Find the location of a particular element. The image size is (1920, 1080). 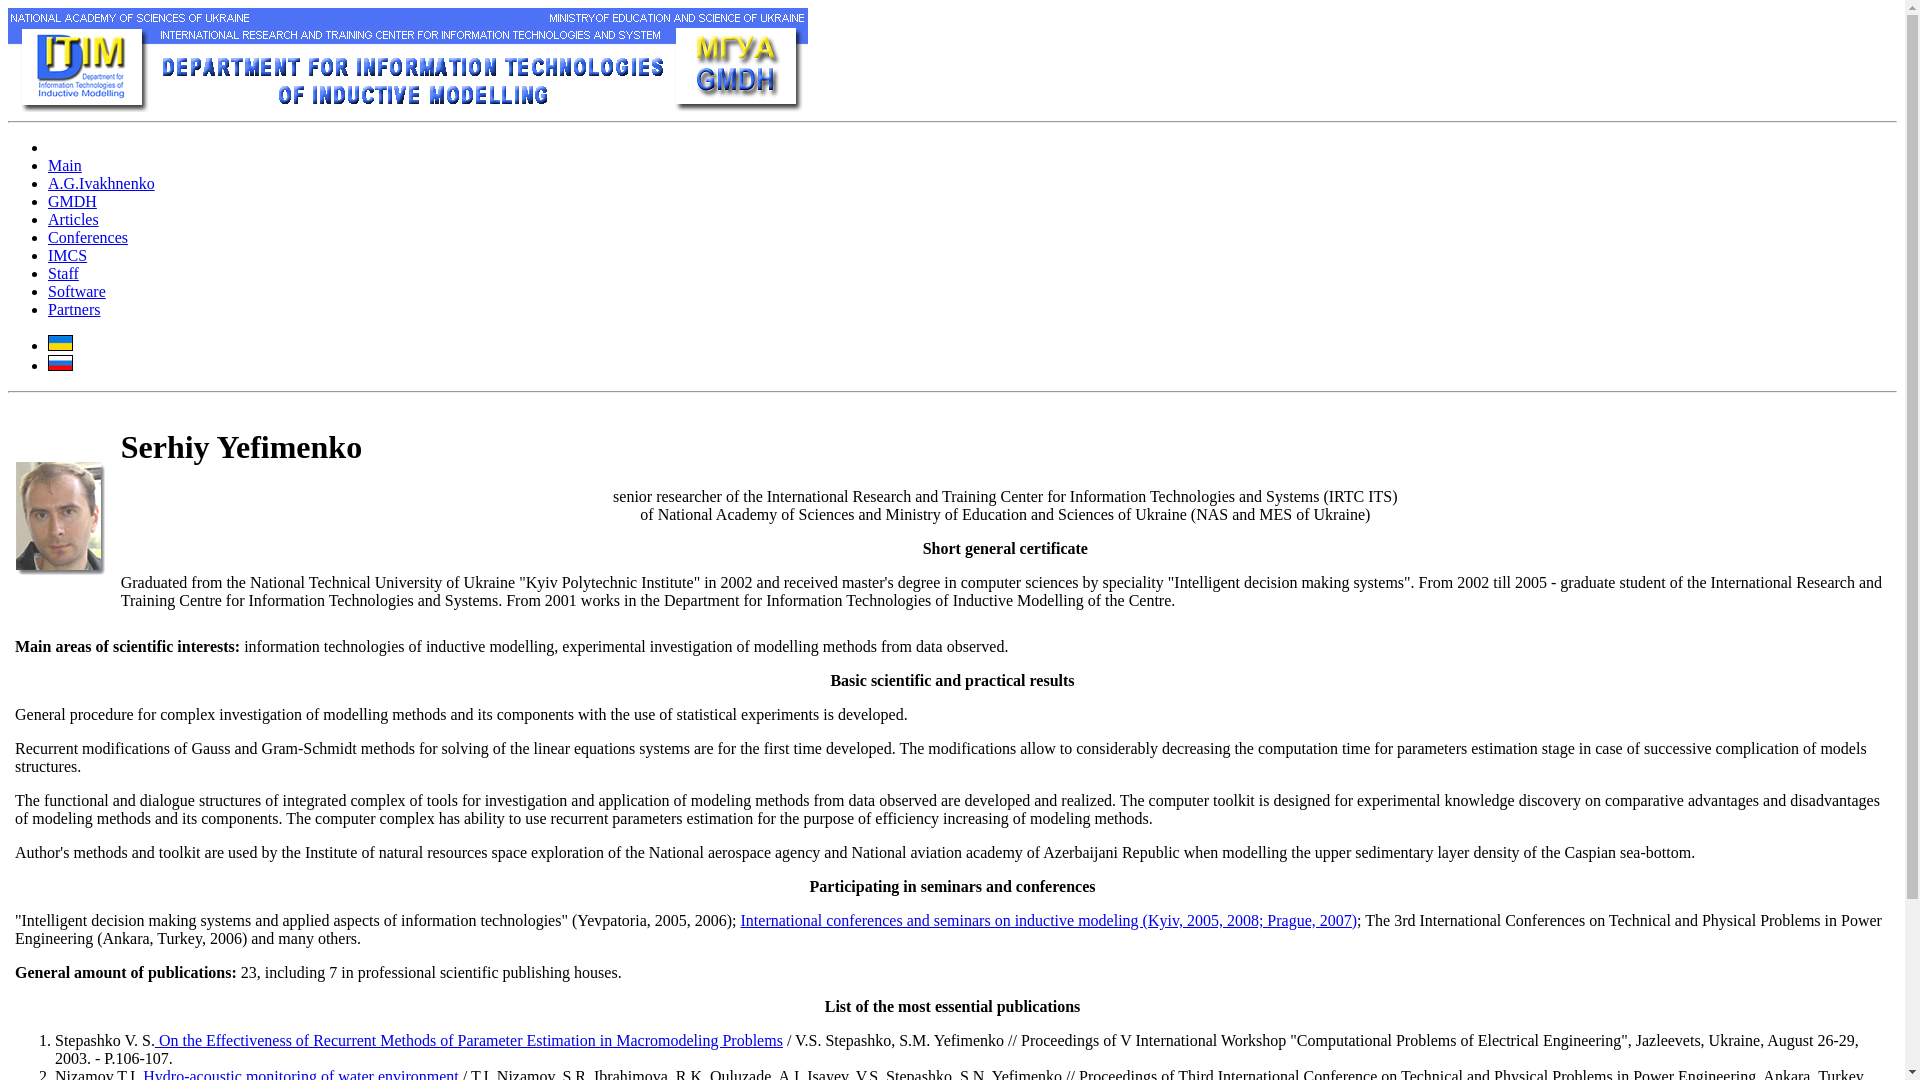

Conferences is located at coordinates (88, 237).